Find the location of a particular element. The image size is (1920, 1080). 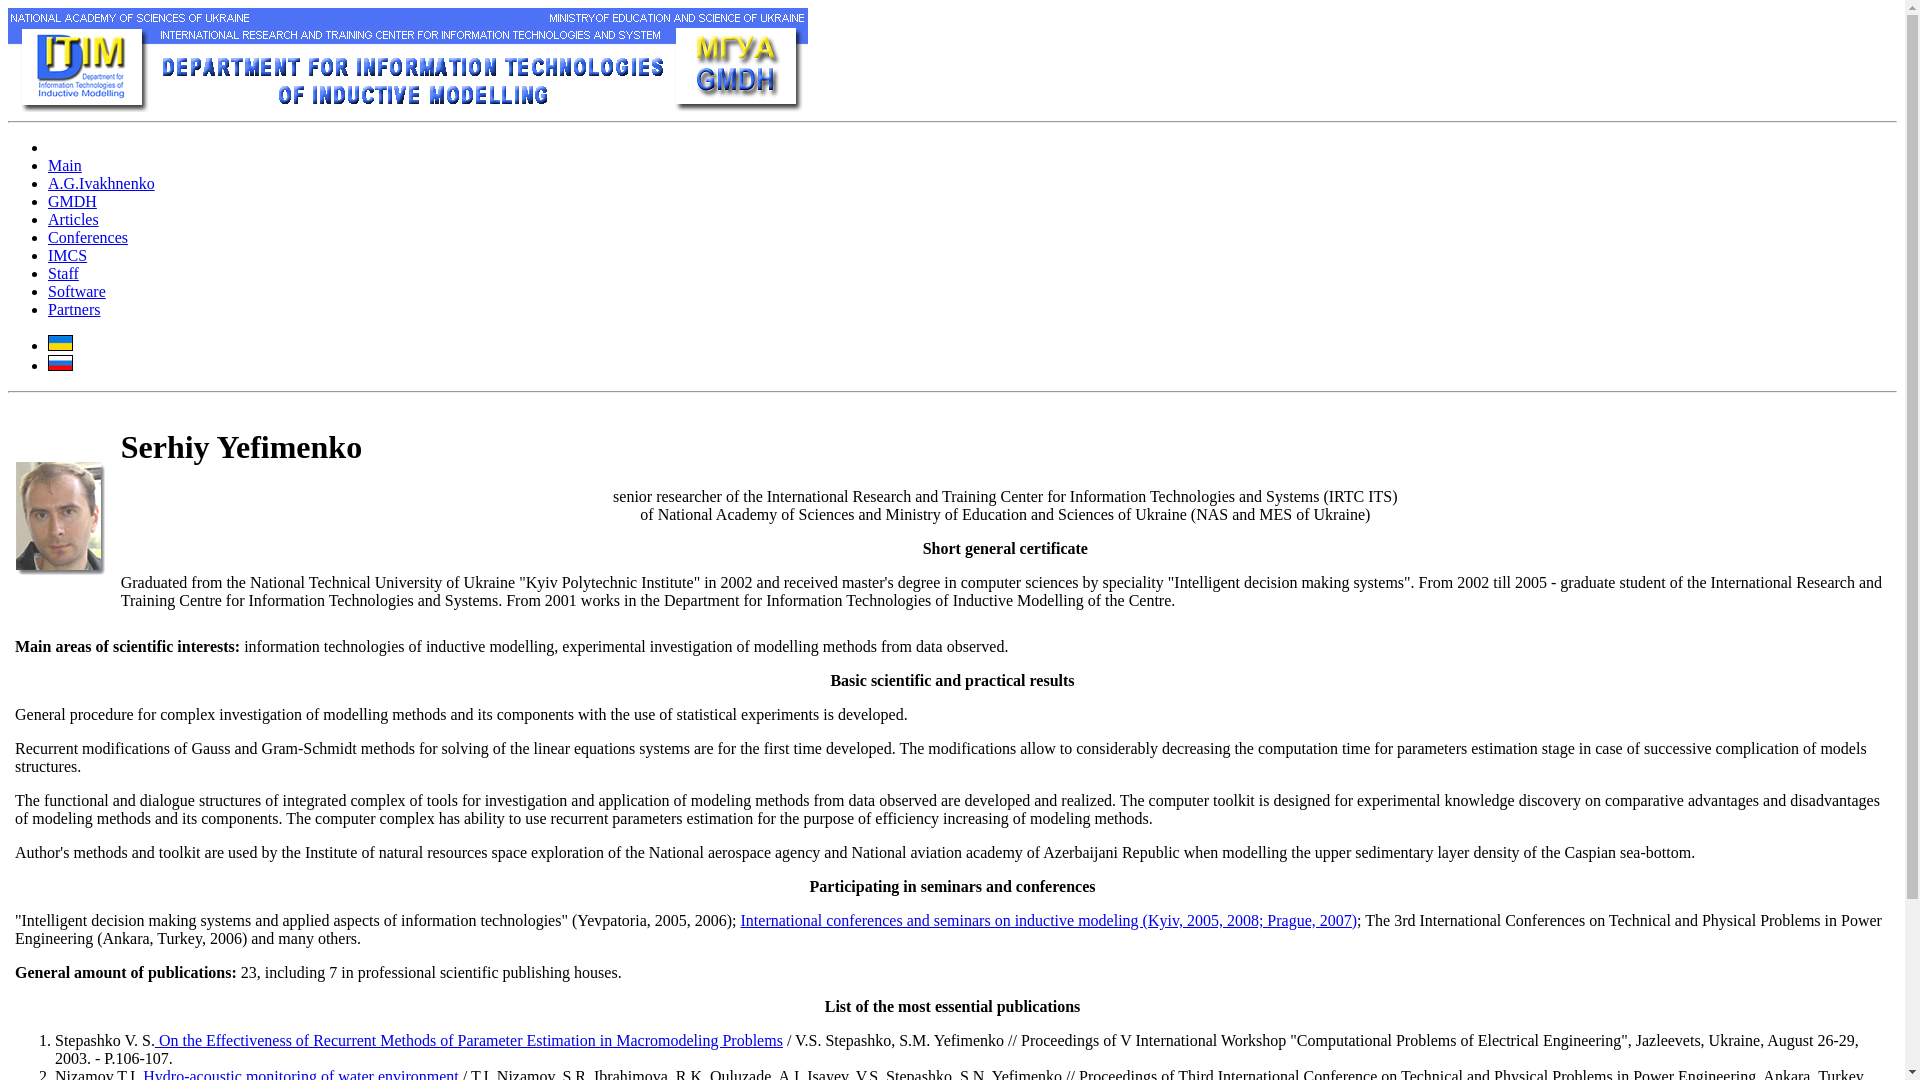

Conferences is located at coordinates (88, 237).